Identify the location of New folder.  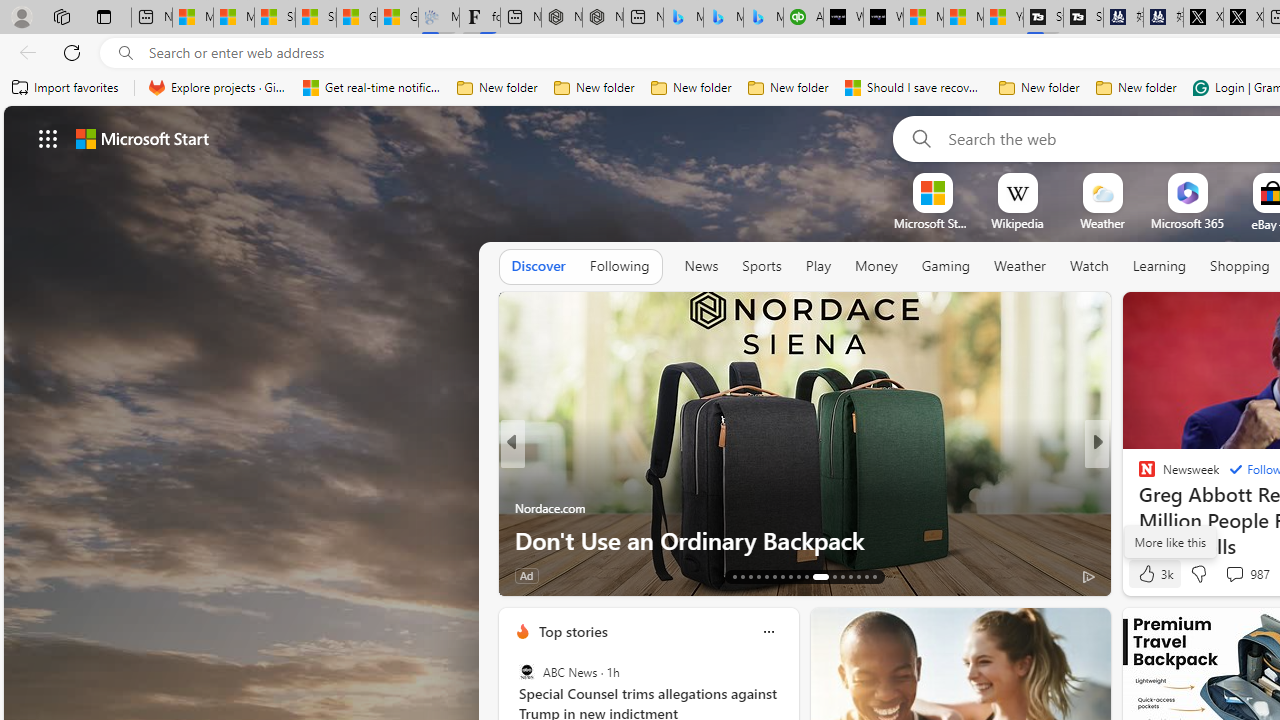
(1136, 88).